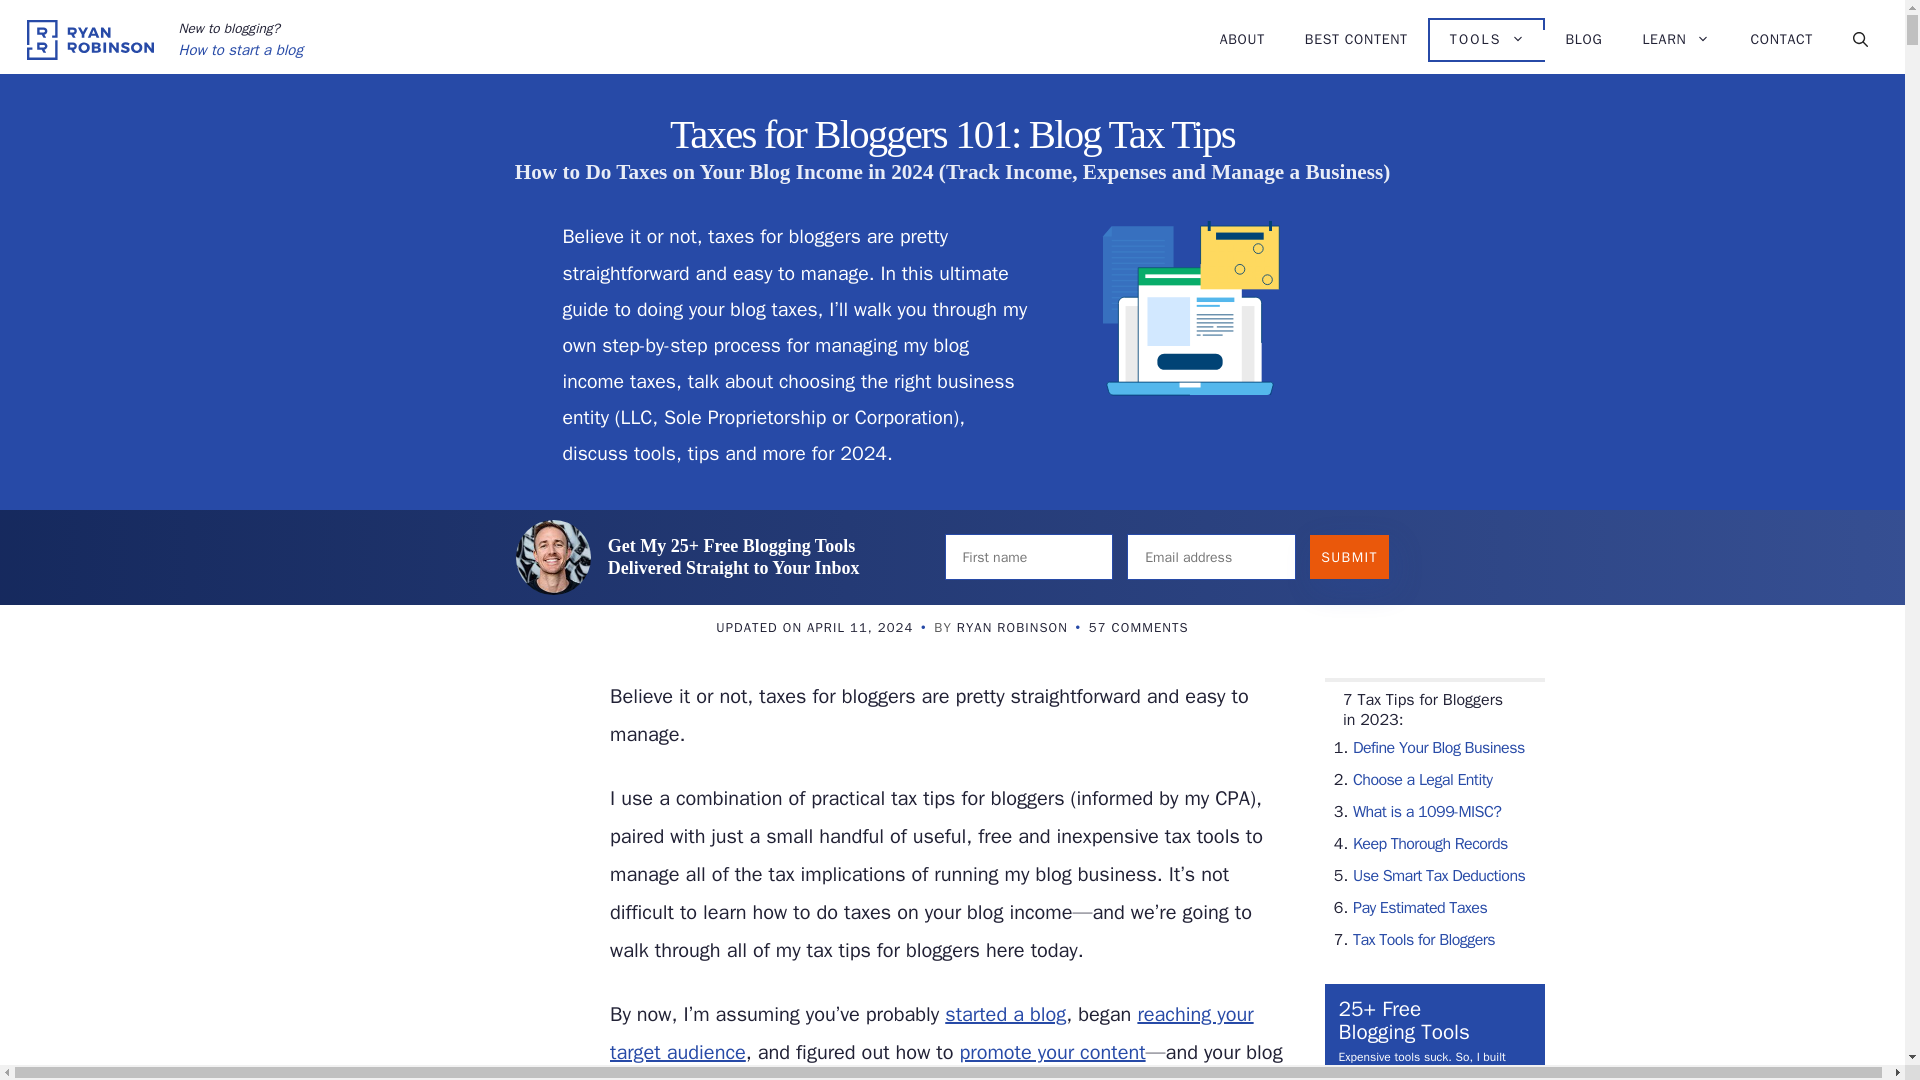 This screenshot has width=1920, height=1080. I want to click on started a blog, so click(1004, 1014).